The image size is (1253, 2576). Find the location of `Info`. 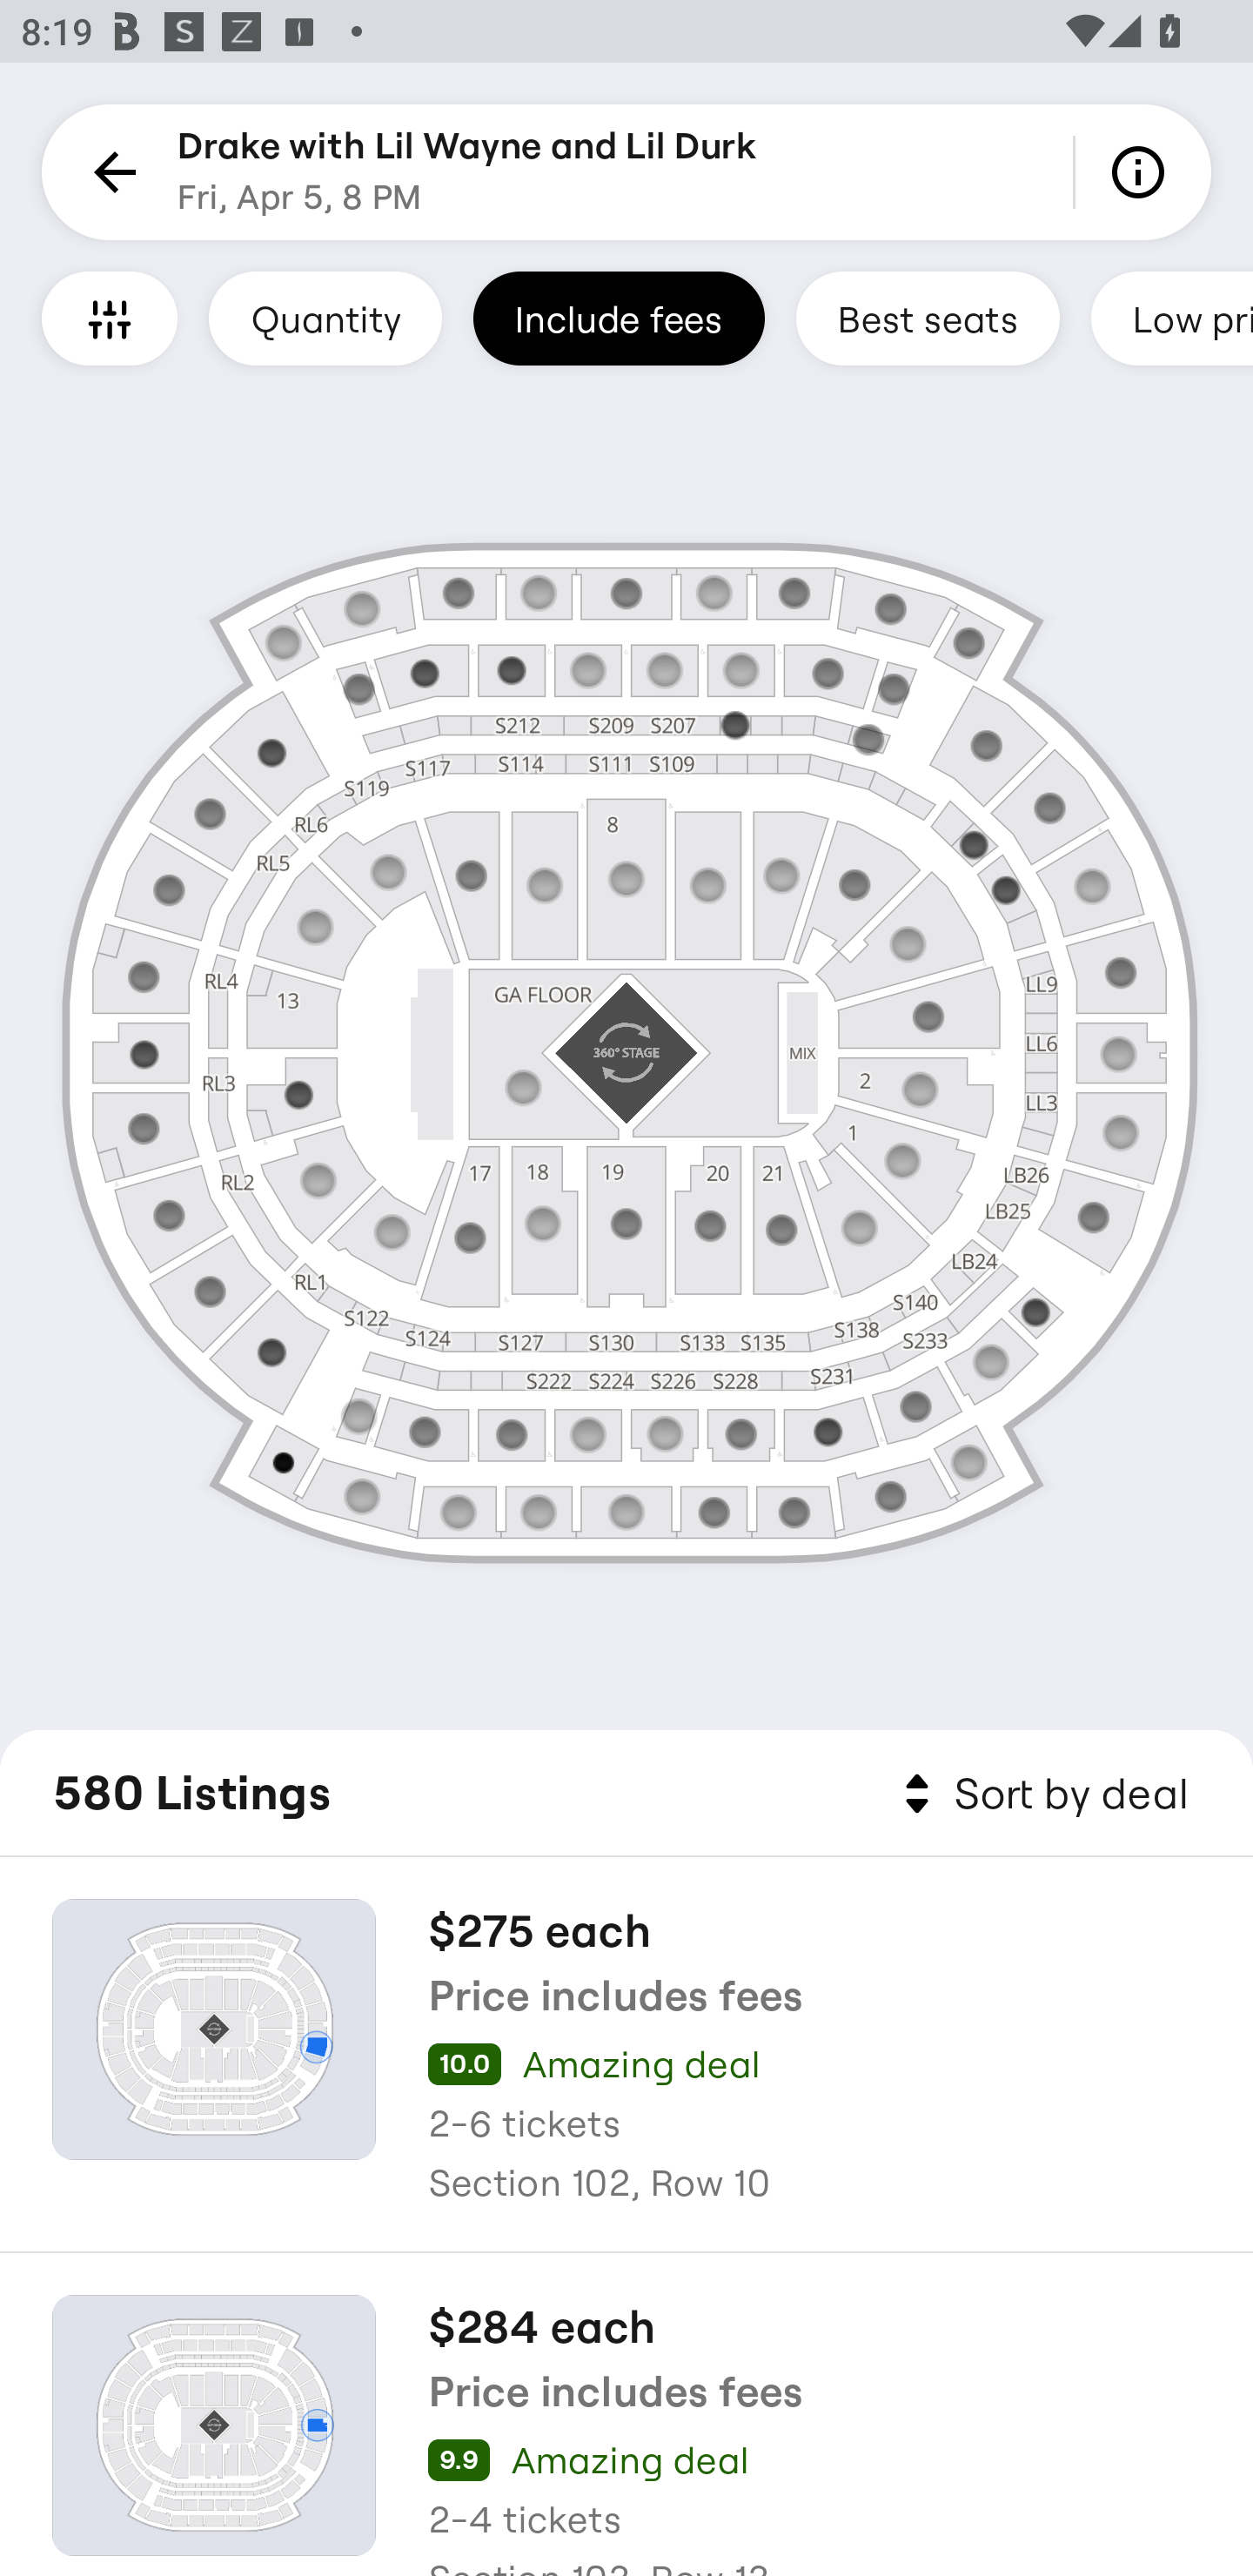

Info is located at coordinates (1143, 172).